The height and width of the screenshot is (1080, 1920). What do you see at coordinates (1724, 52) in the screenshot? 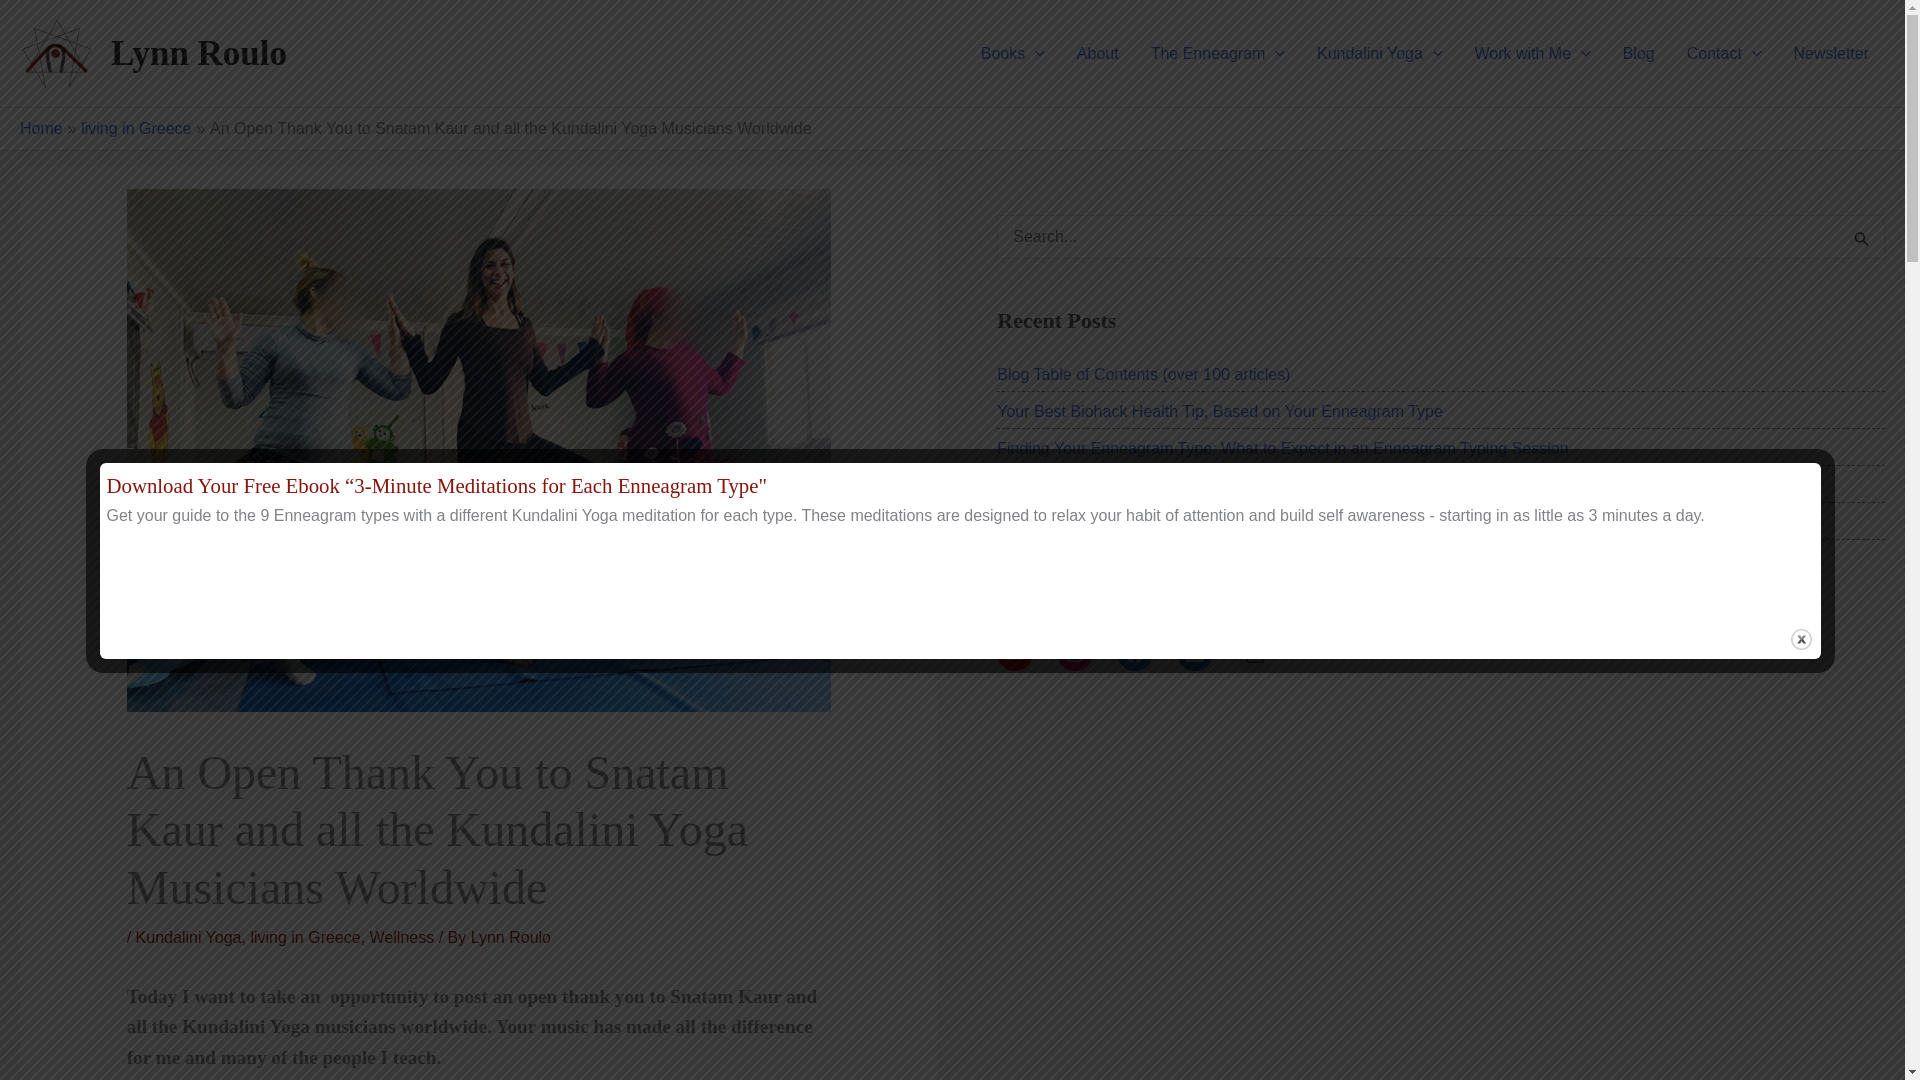
I see `Contact` at bounding box center [1724, 52].